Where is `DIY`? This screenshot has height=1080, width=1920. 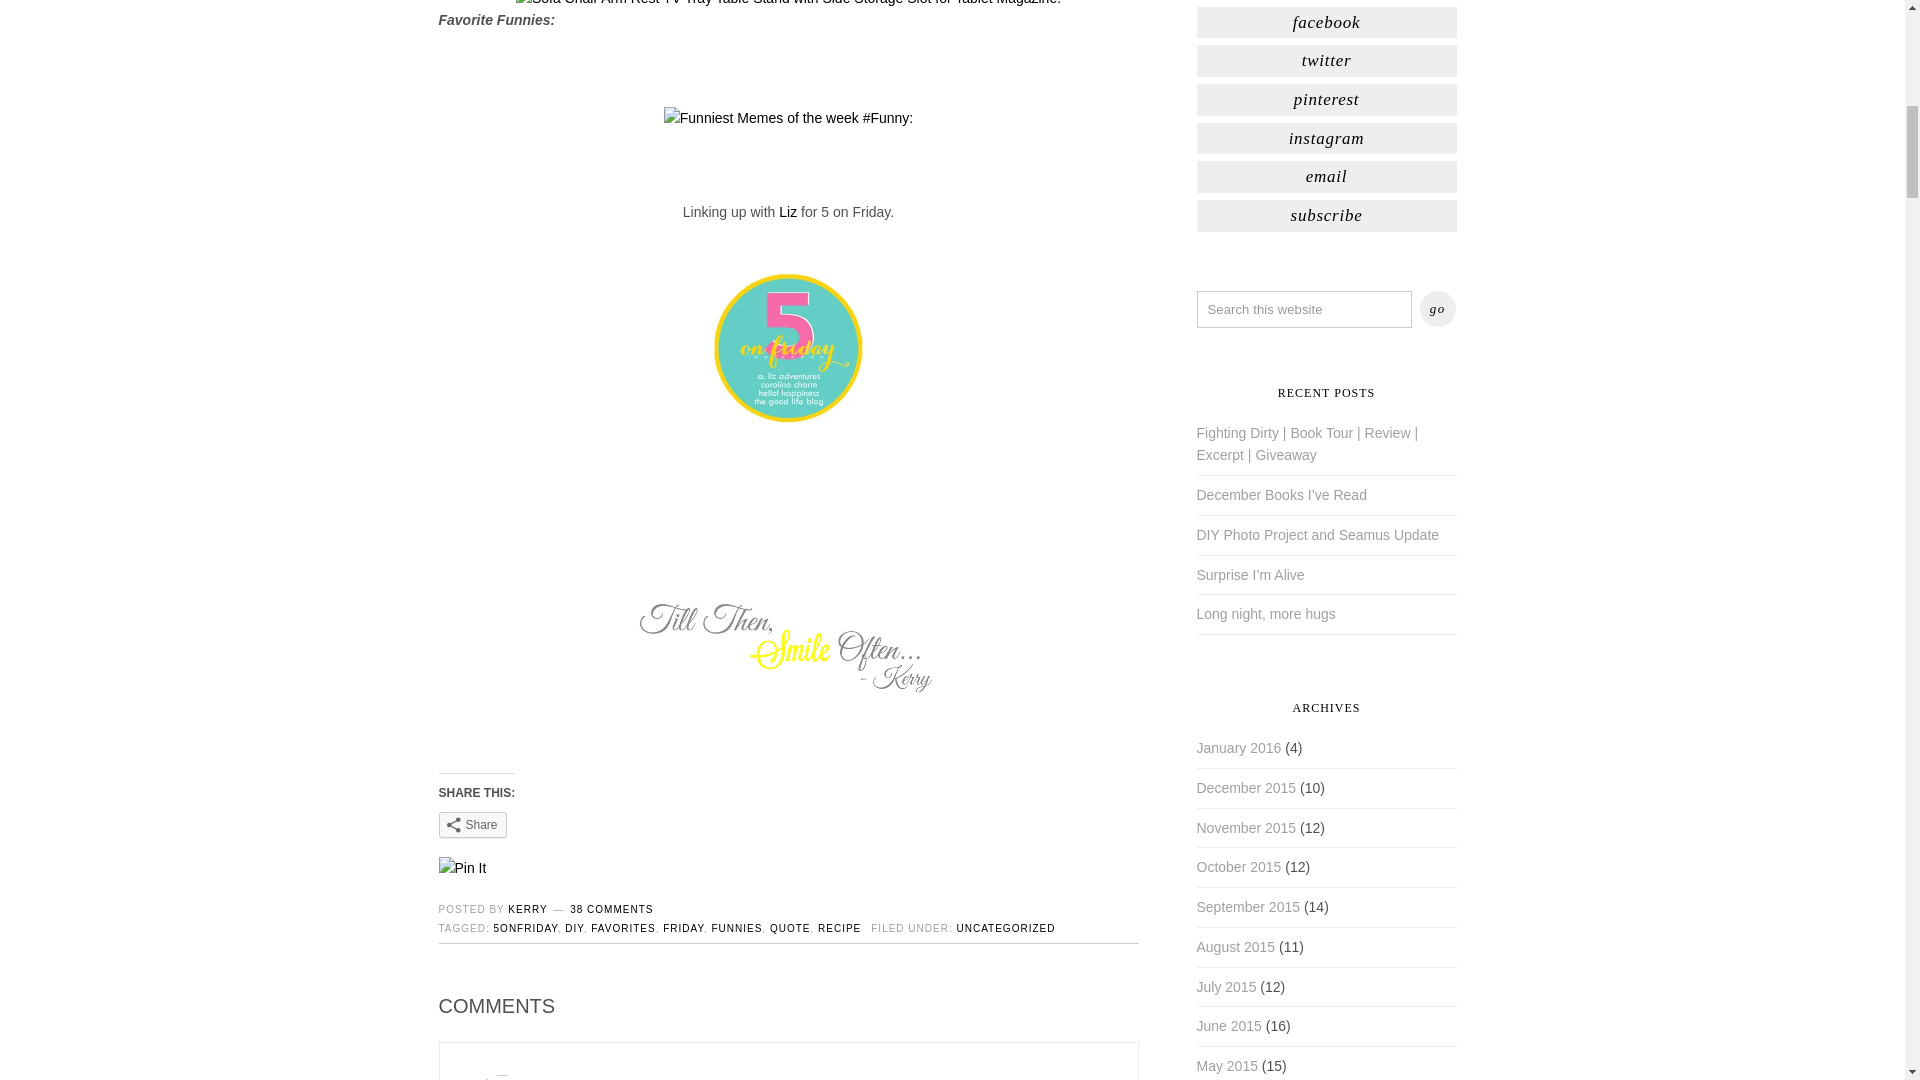
DIY is located at coordinates (574, 928).